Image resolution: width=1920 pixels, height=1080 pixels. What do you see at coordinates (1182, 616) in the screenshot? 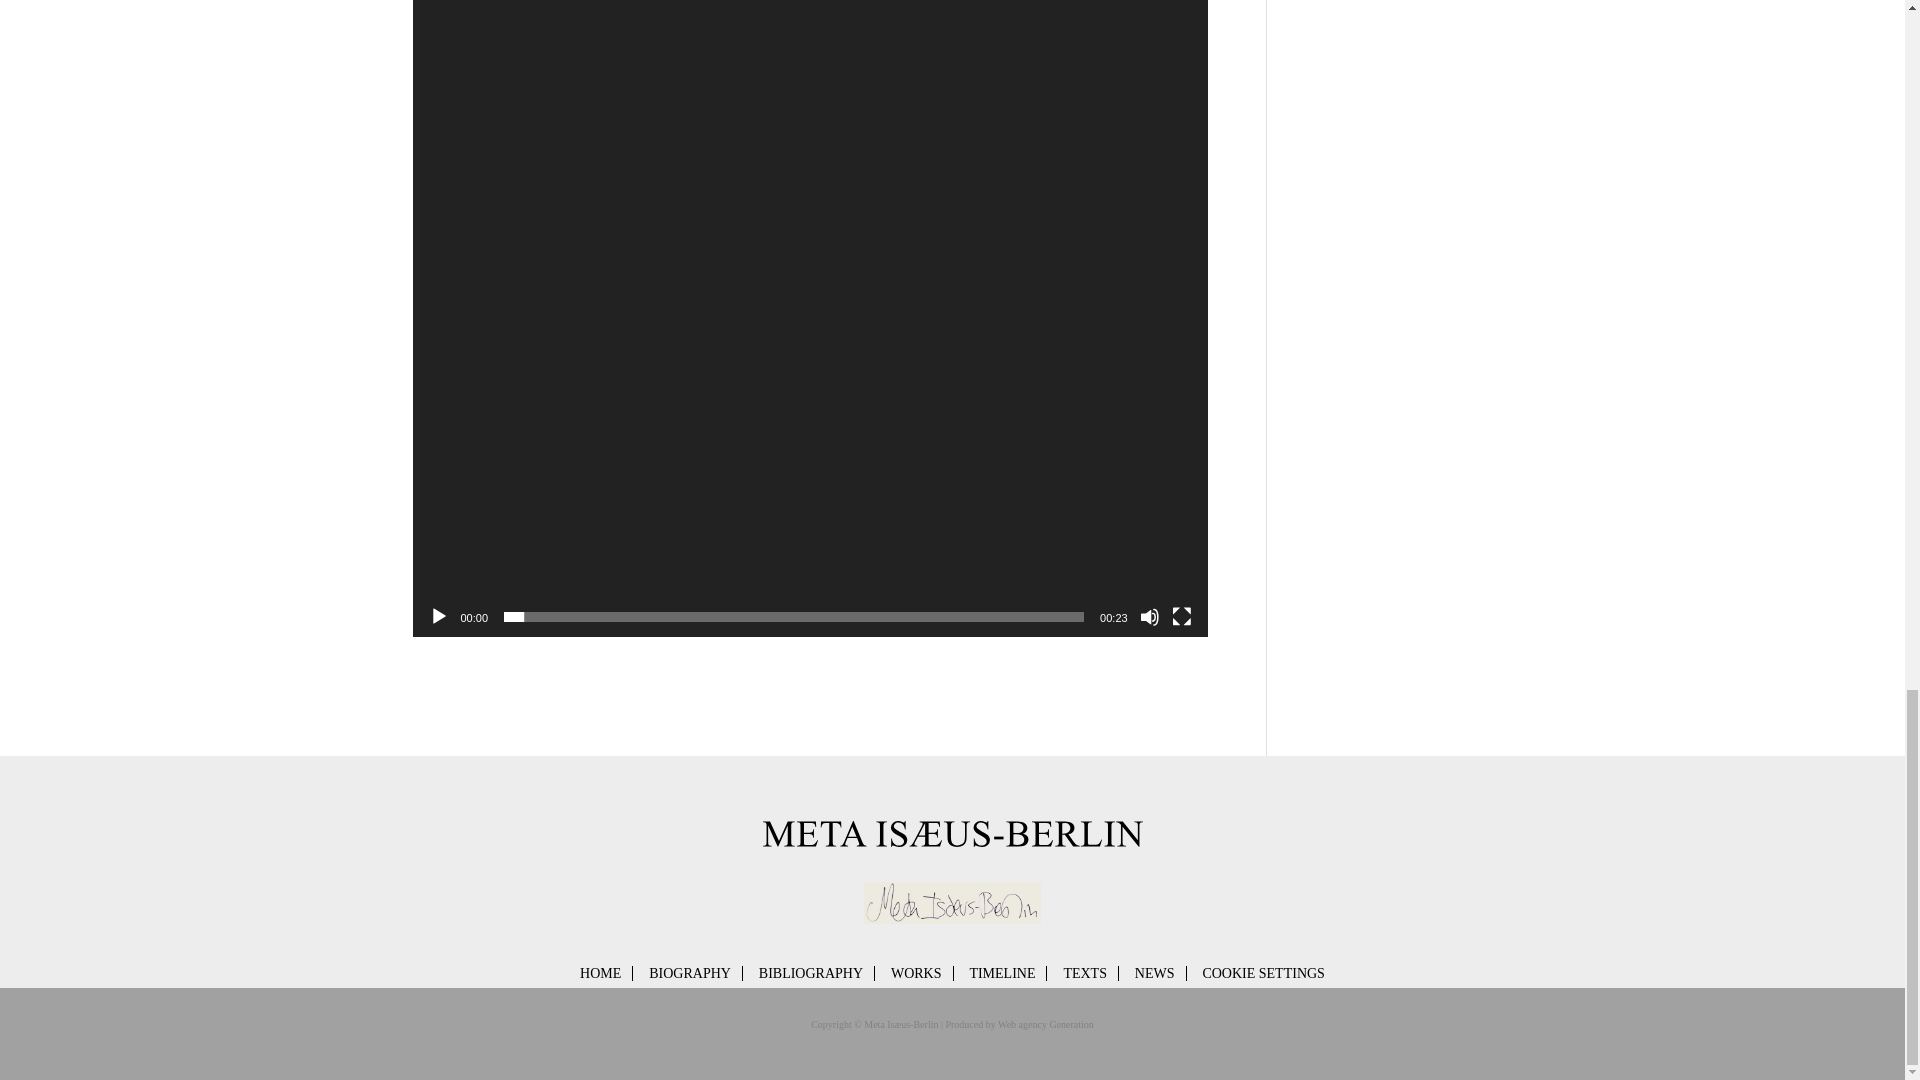
I see `Fullscreen` at bounding box center [1182, 616].